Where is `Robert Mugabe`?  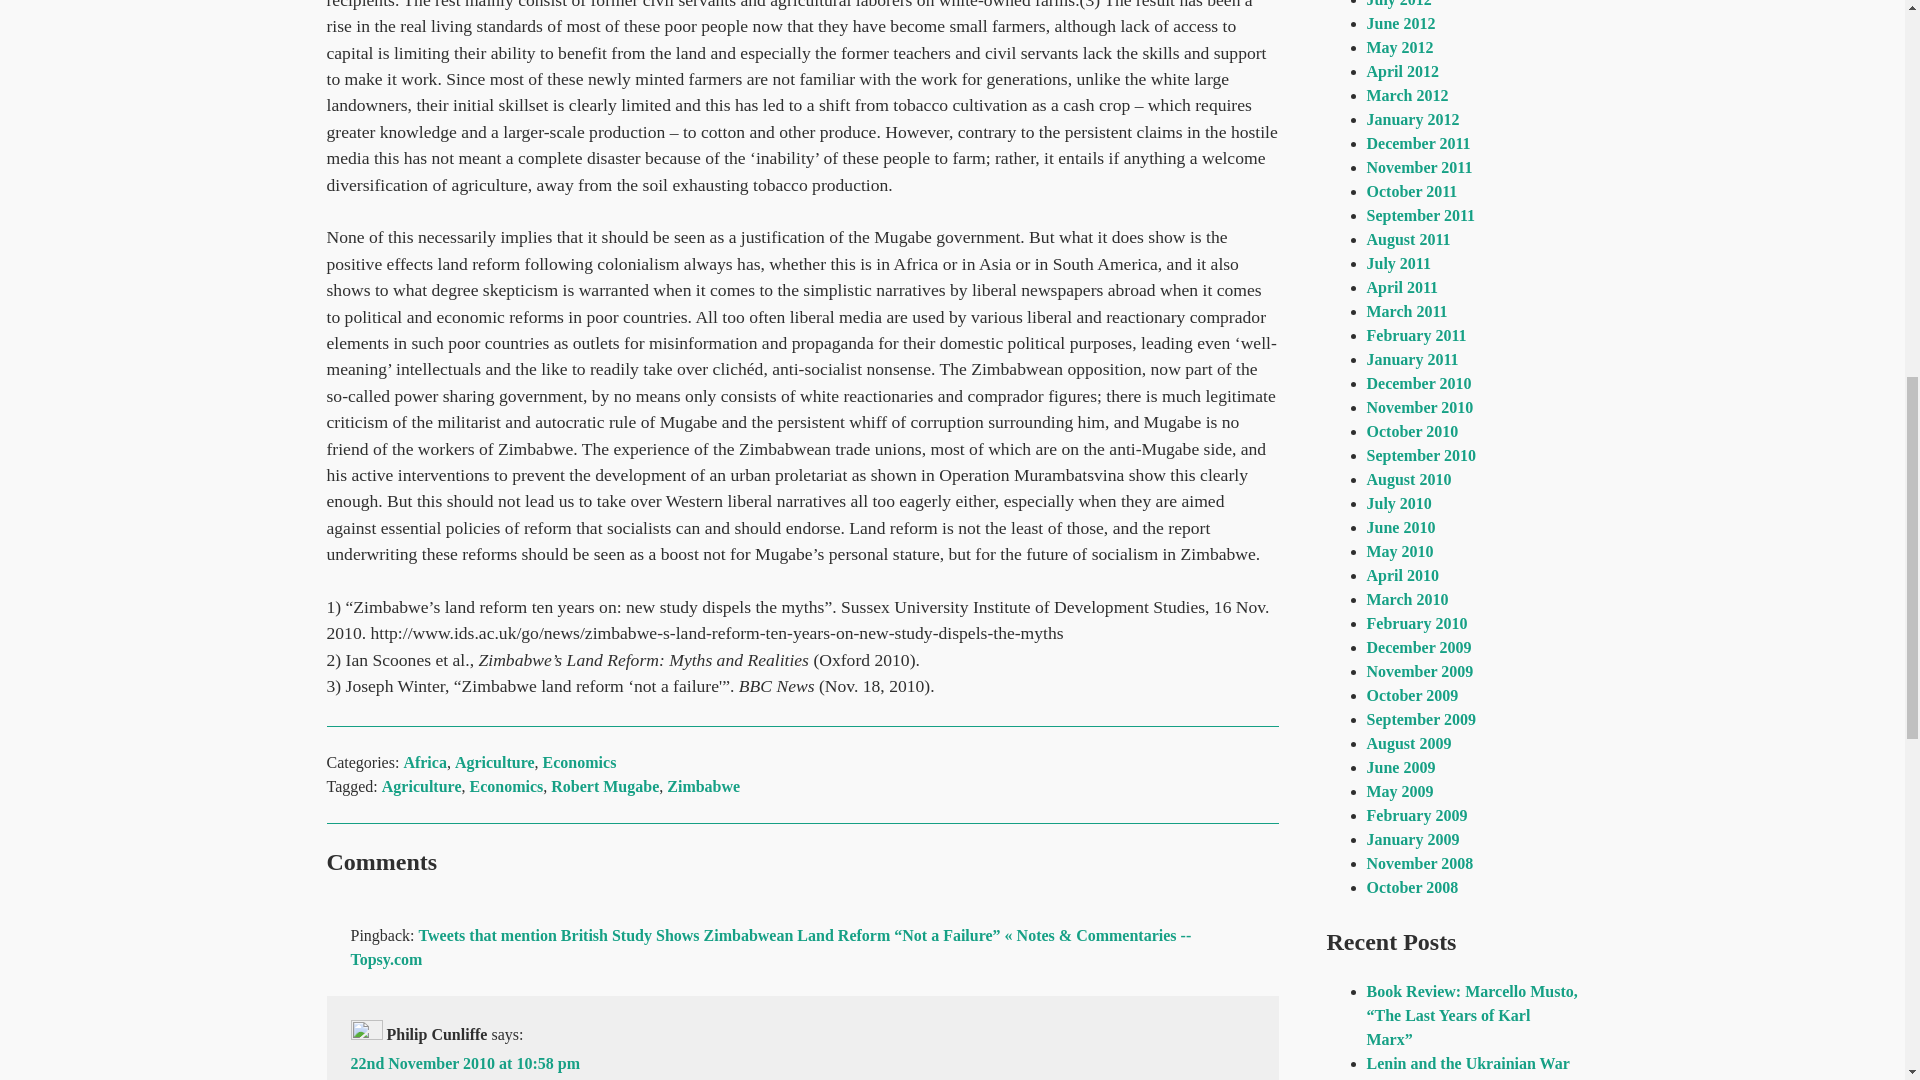 Robert Mugabe is located at coordinates (604, 786).